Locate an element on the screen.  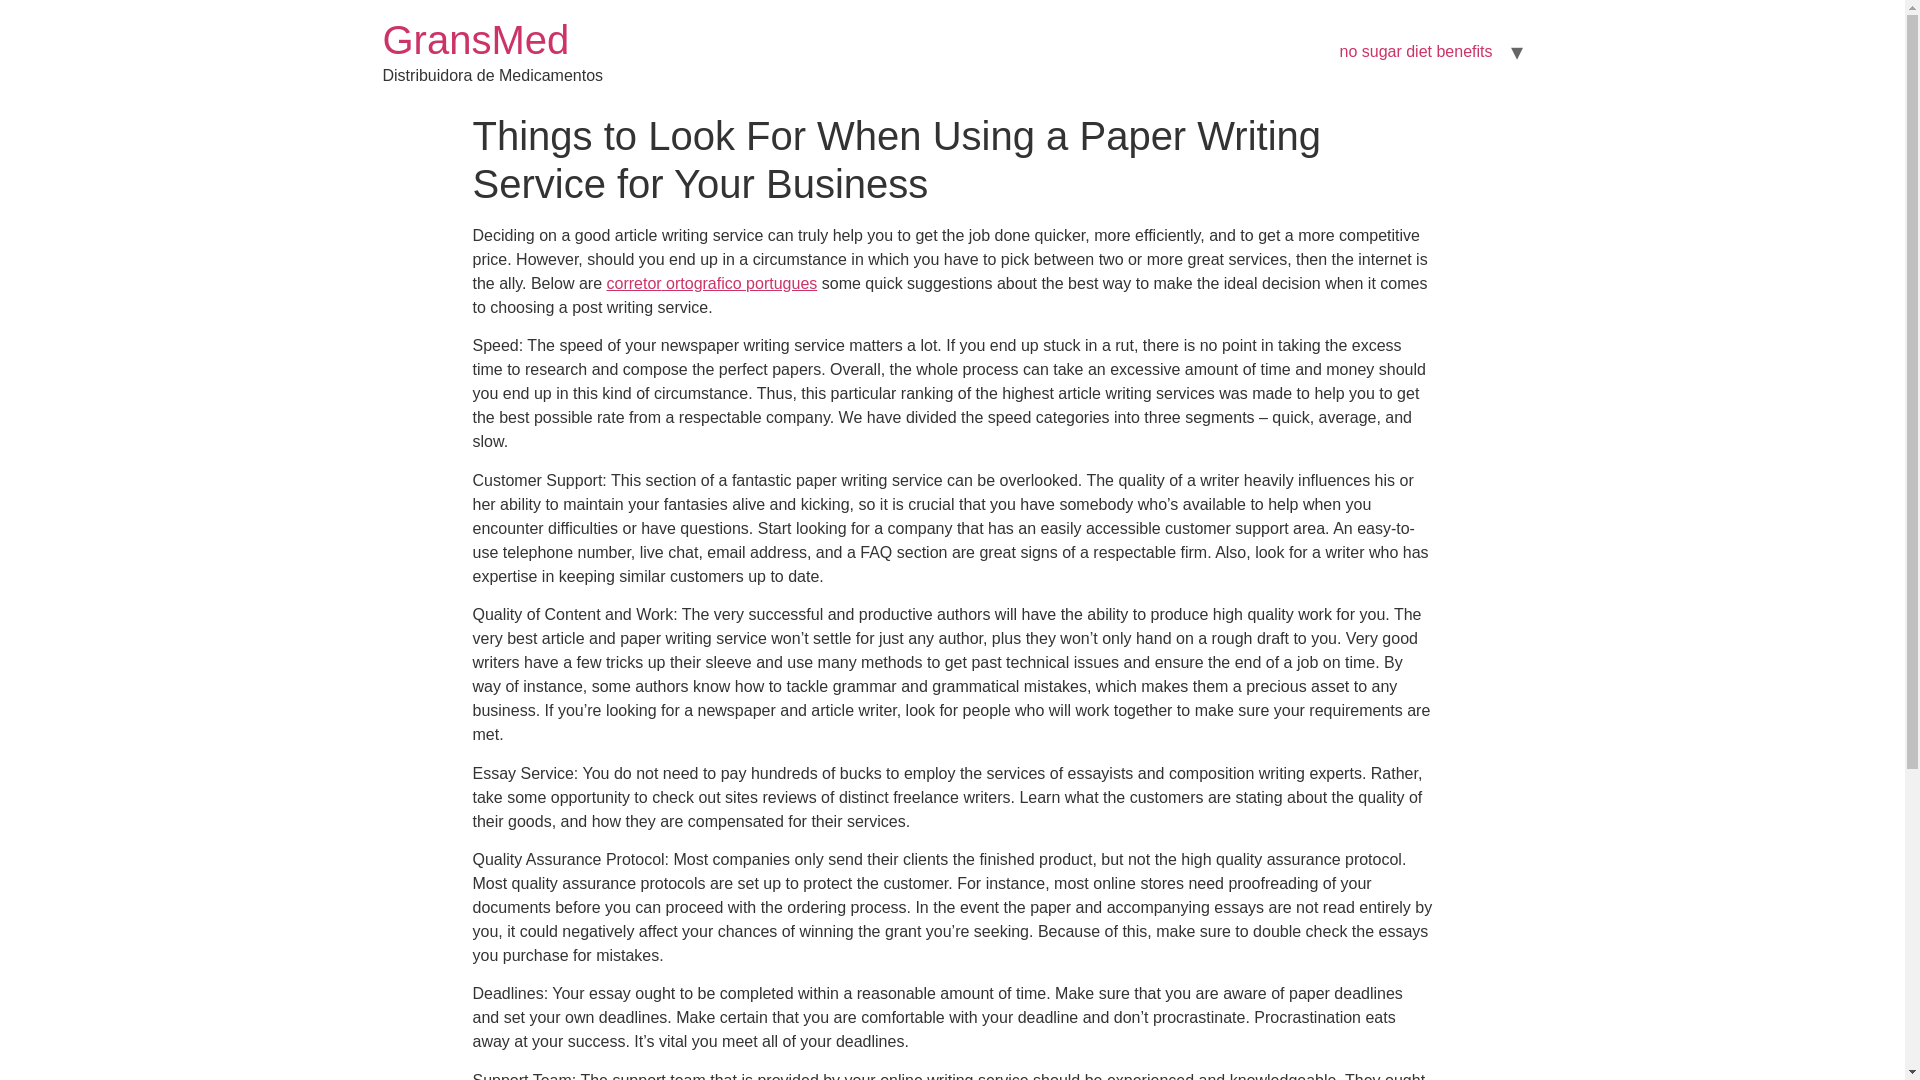
corretor ortografico portugues is located at coordinates (712, 283).